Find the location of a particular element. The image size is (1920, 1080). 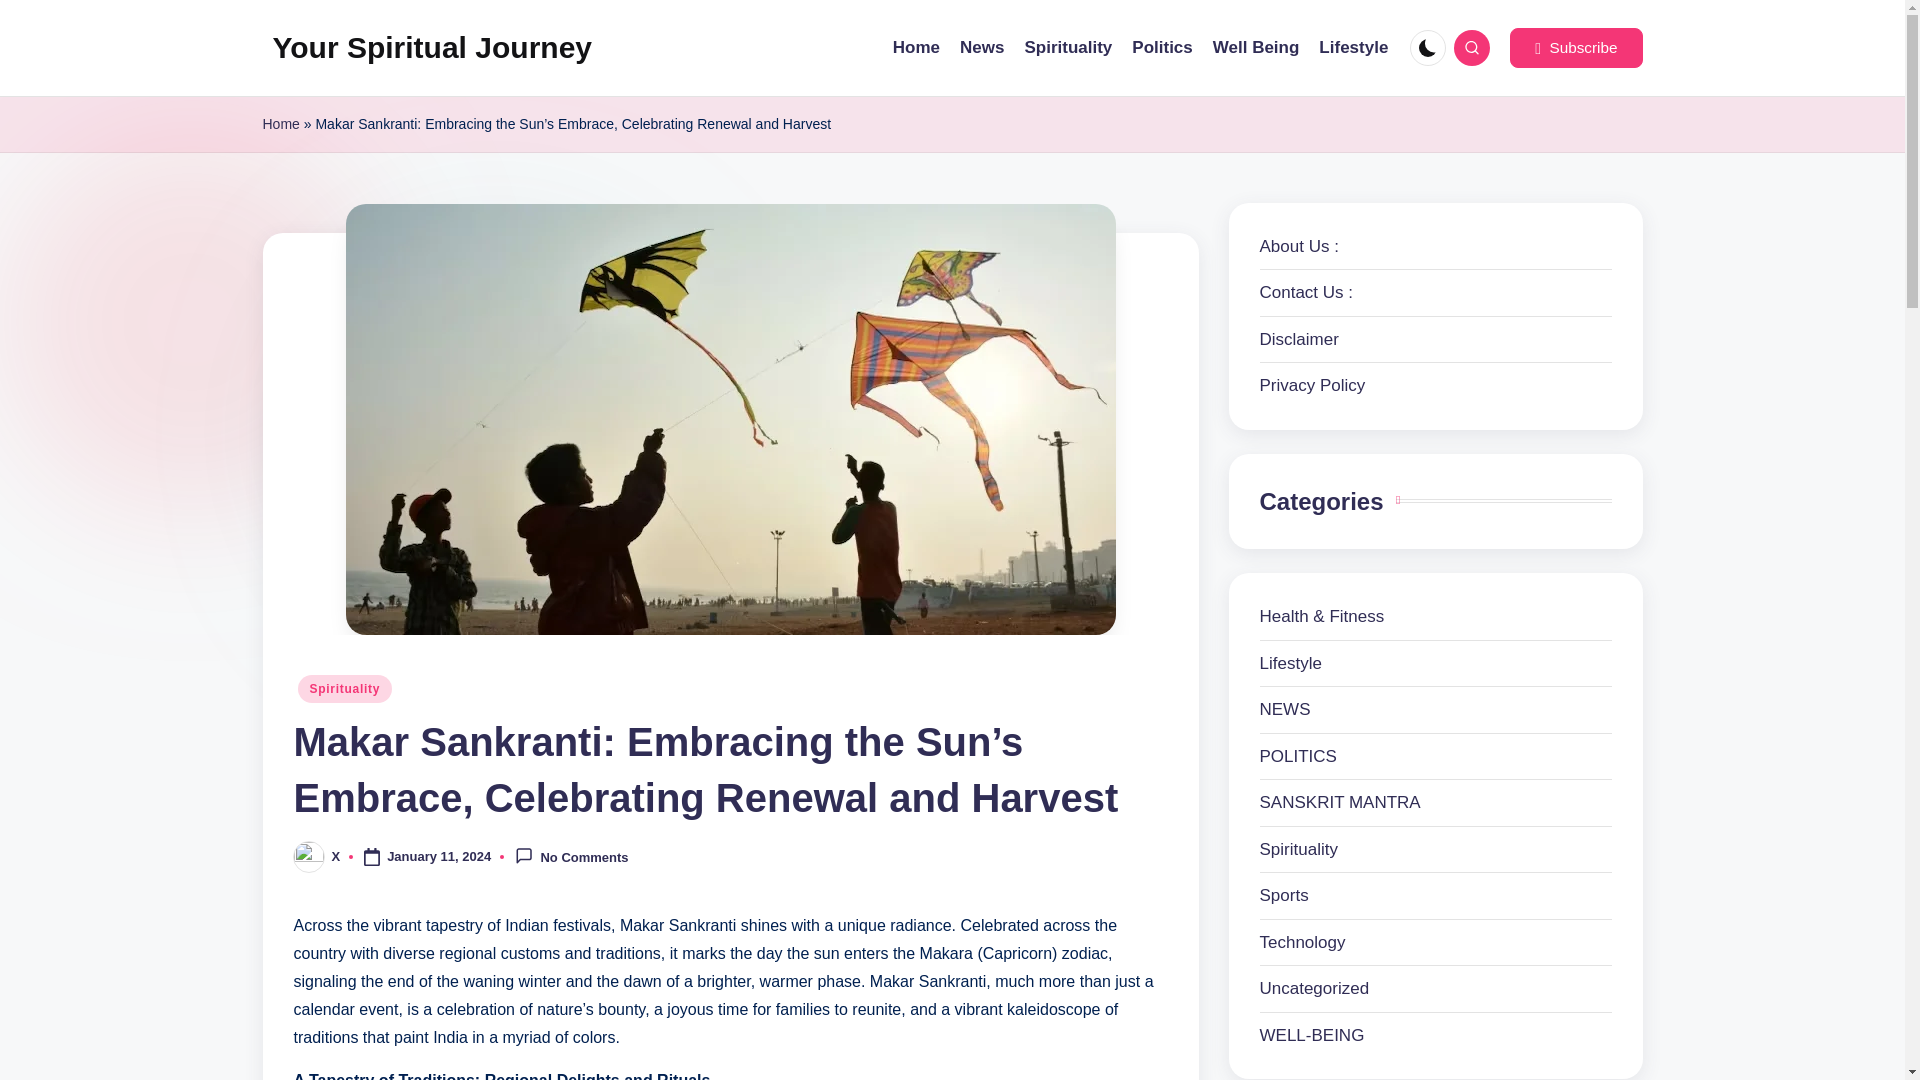

Lifestyle is located at coordinates (1354, 48).